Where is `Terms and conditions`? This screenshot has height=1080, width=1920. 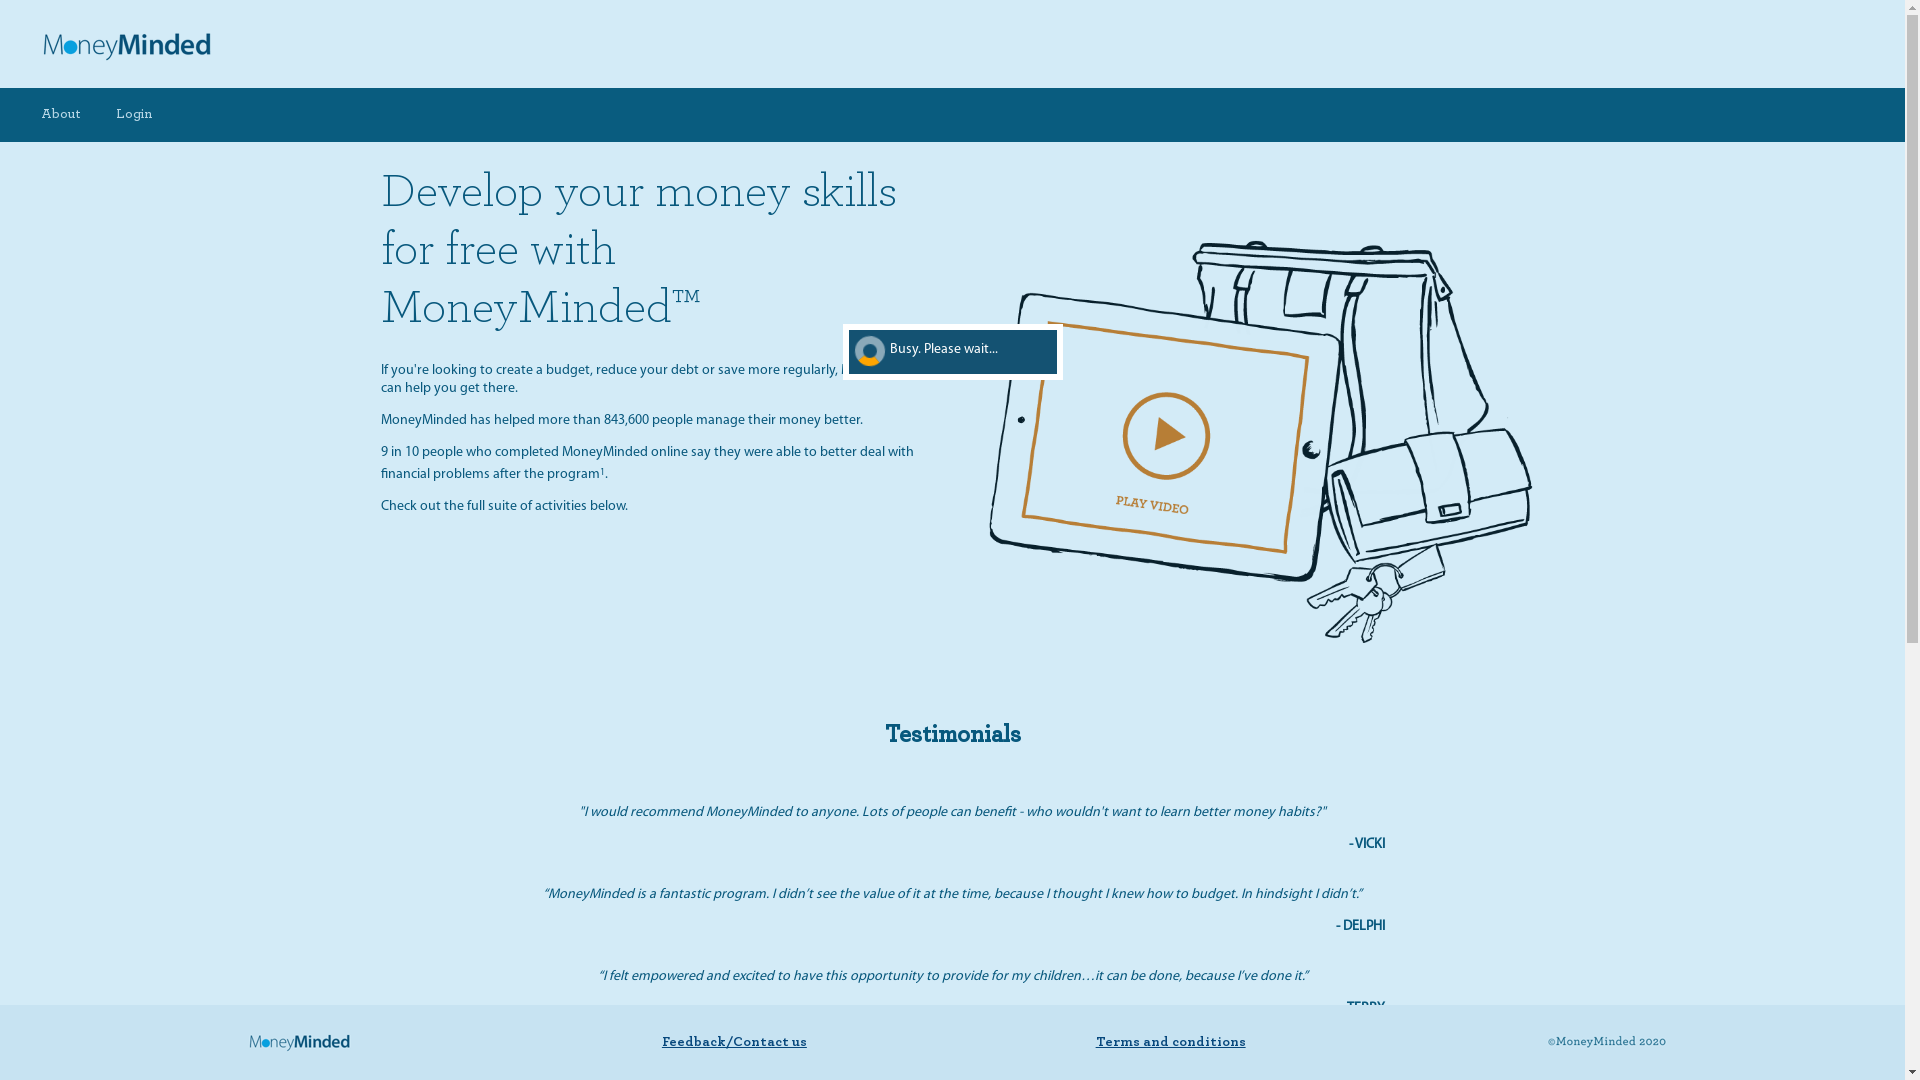 Terms and conditions is located at coordinates (1171, 1041).